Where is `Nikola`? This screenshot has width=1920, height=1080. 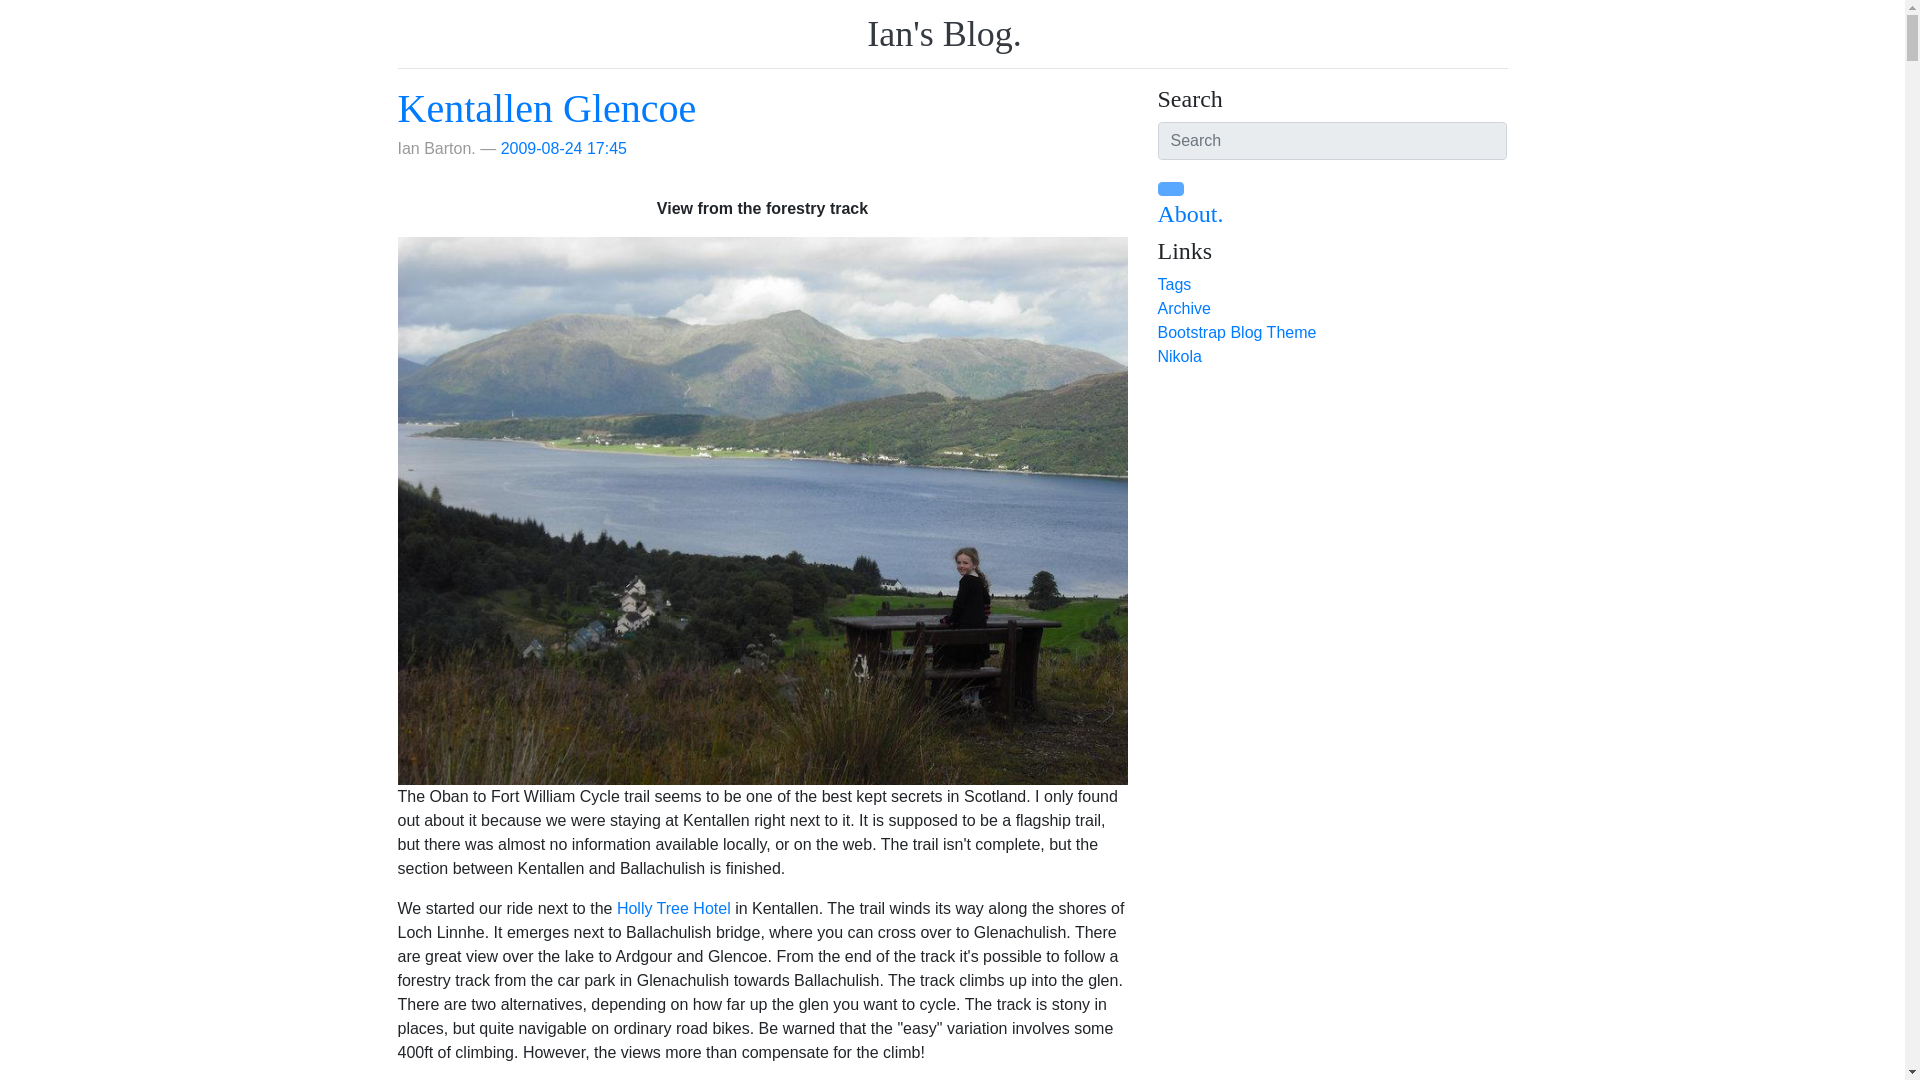 Nikola is located at coordinates (1179, 356).